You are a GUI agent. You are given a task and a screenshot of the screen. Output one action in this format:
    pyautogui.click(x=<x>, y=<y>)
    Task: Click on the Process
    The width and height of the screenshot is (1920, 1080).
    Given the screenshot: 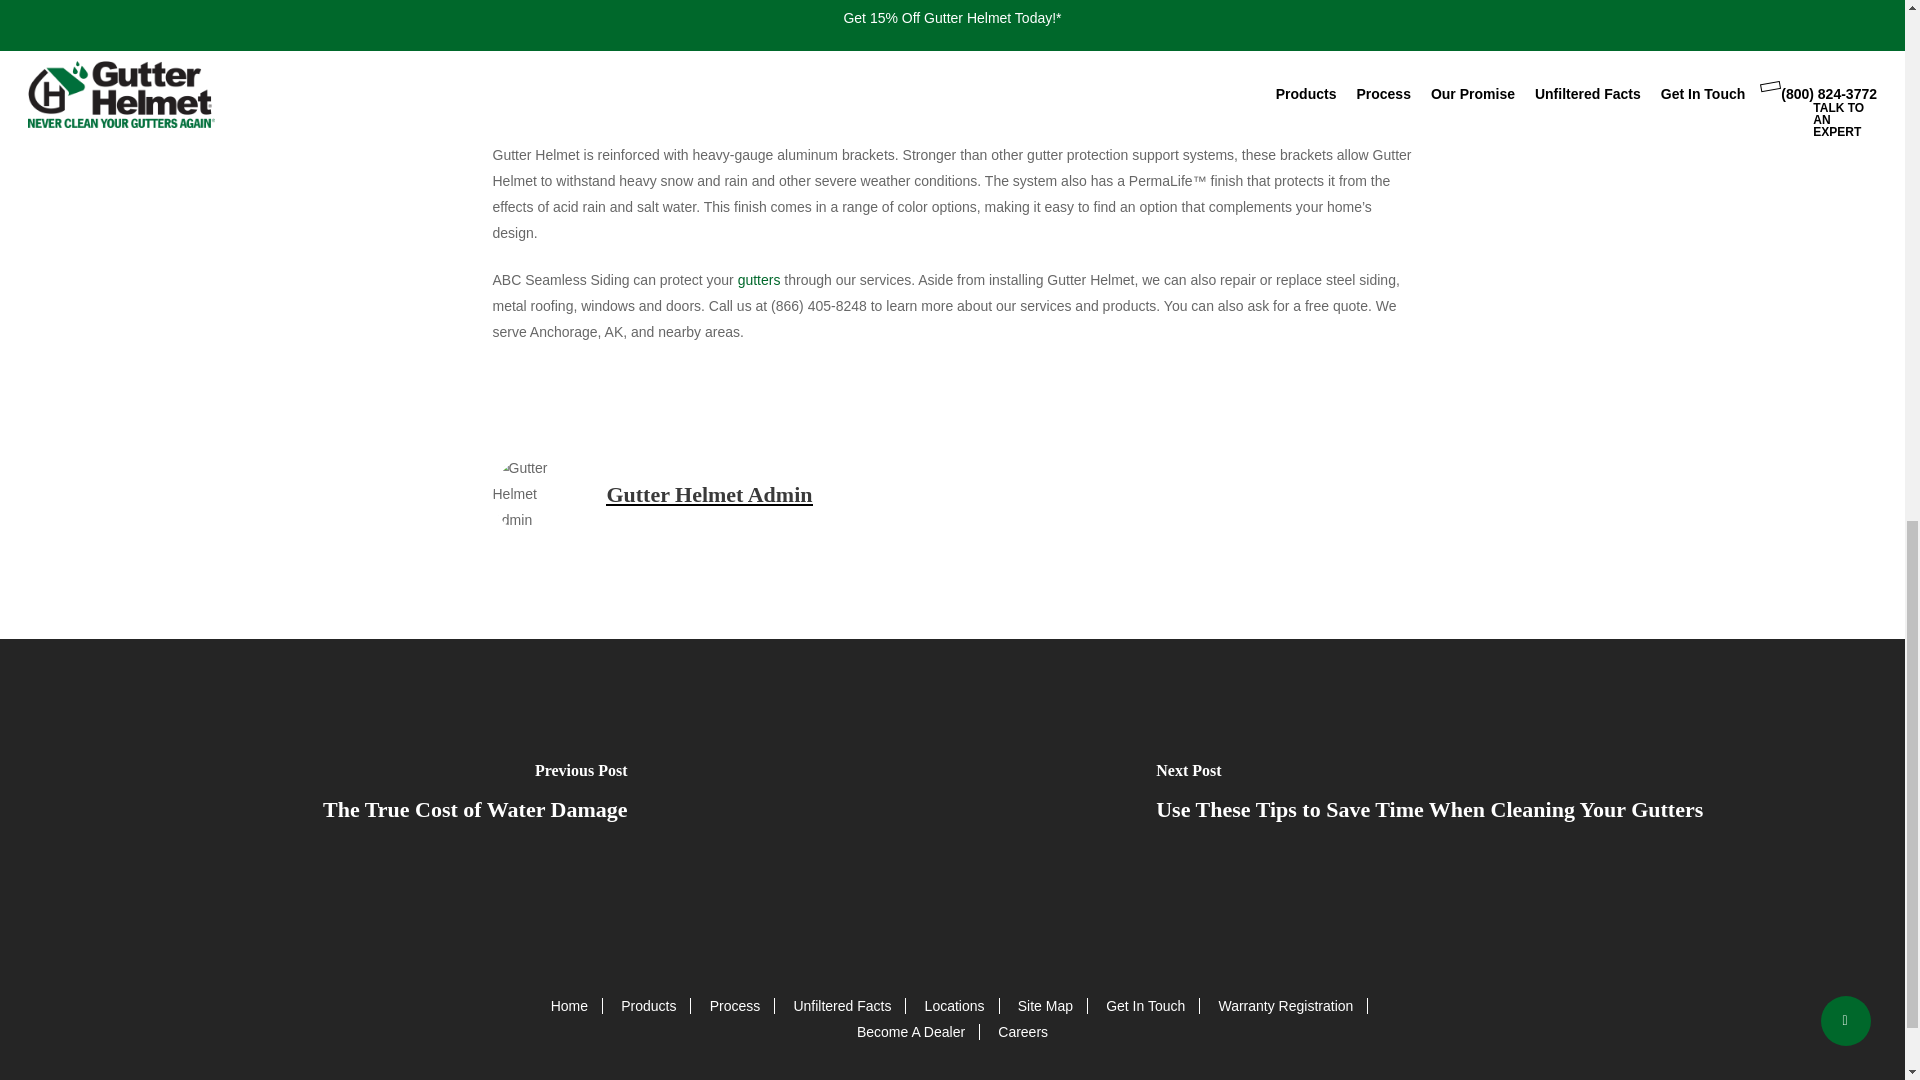 What is the action you would take?
    pyautogui.click(x=735, y=1006)
    